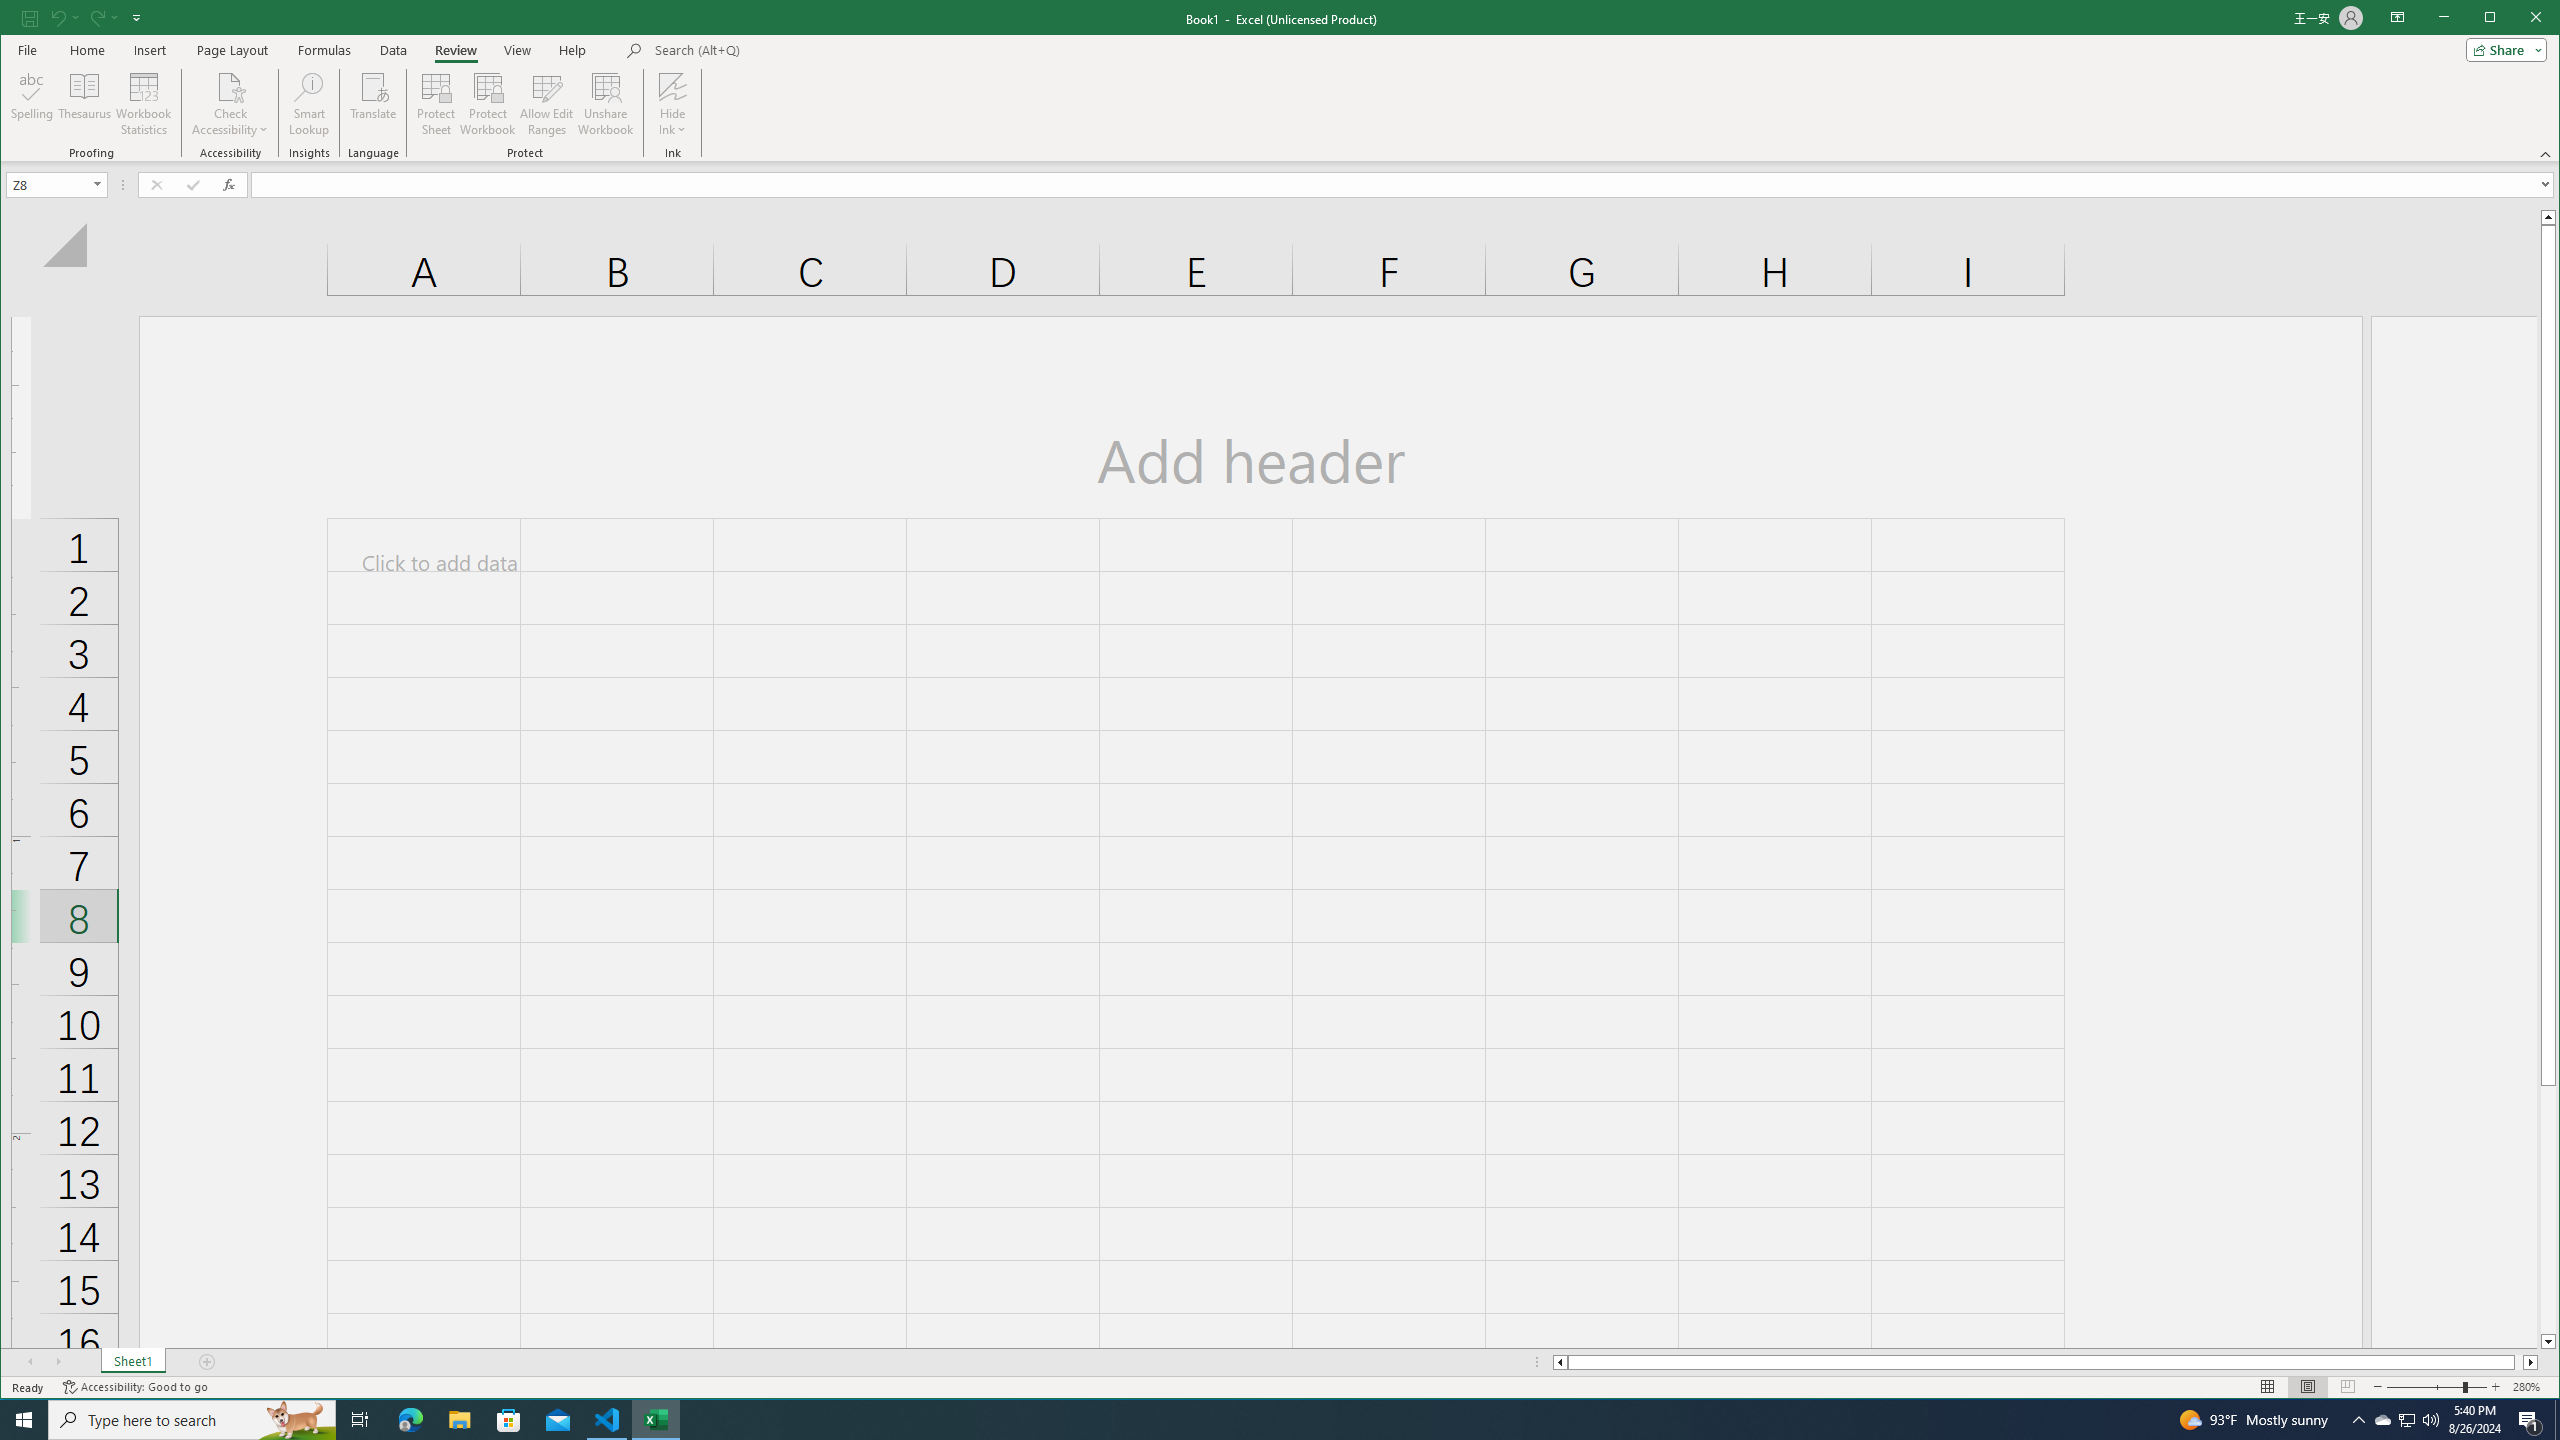 The image size is (2560, 1440). Describe the element at coordinates (410, 1420) in the screenshot. I see `Microsoft Edge` at that location.